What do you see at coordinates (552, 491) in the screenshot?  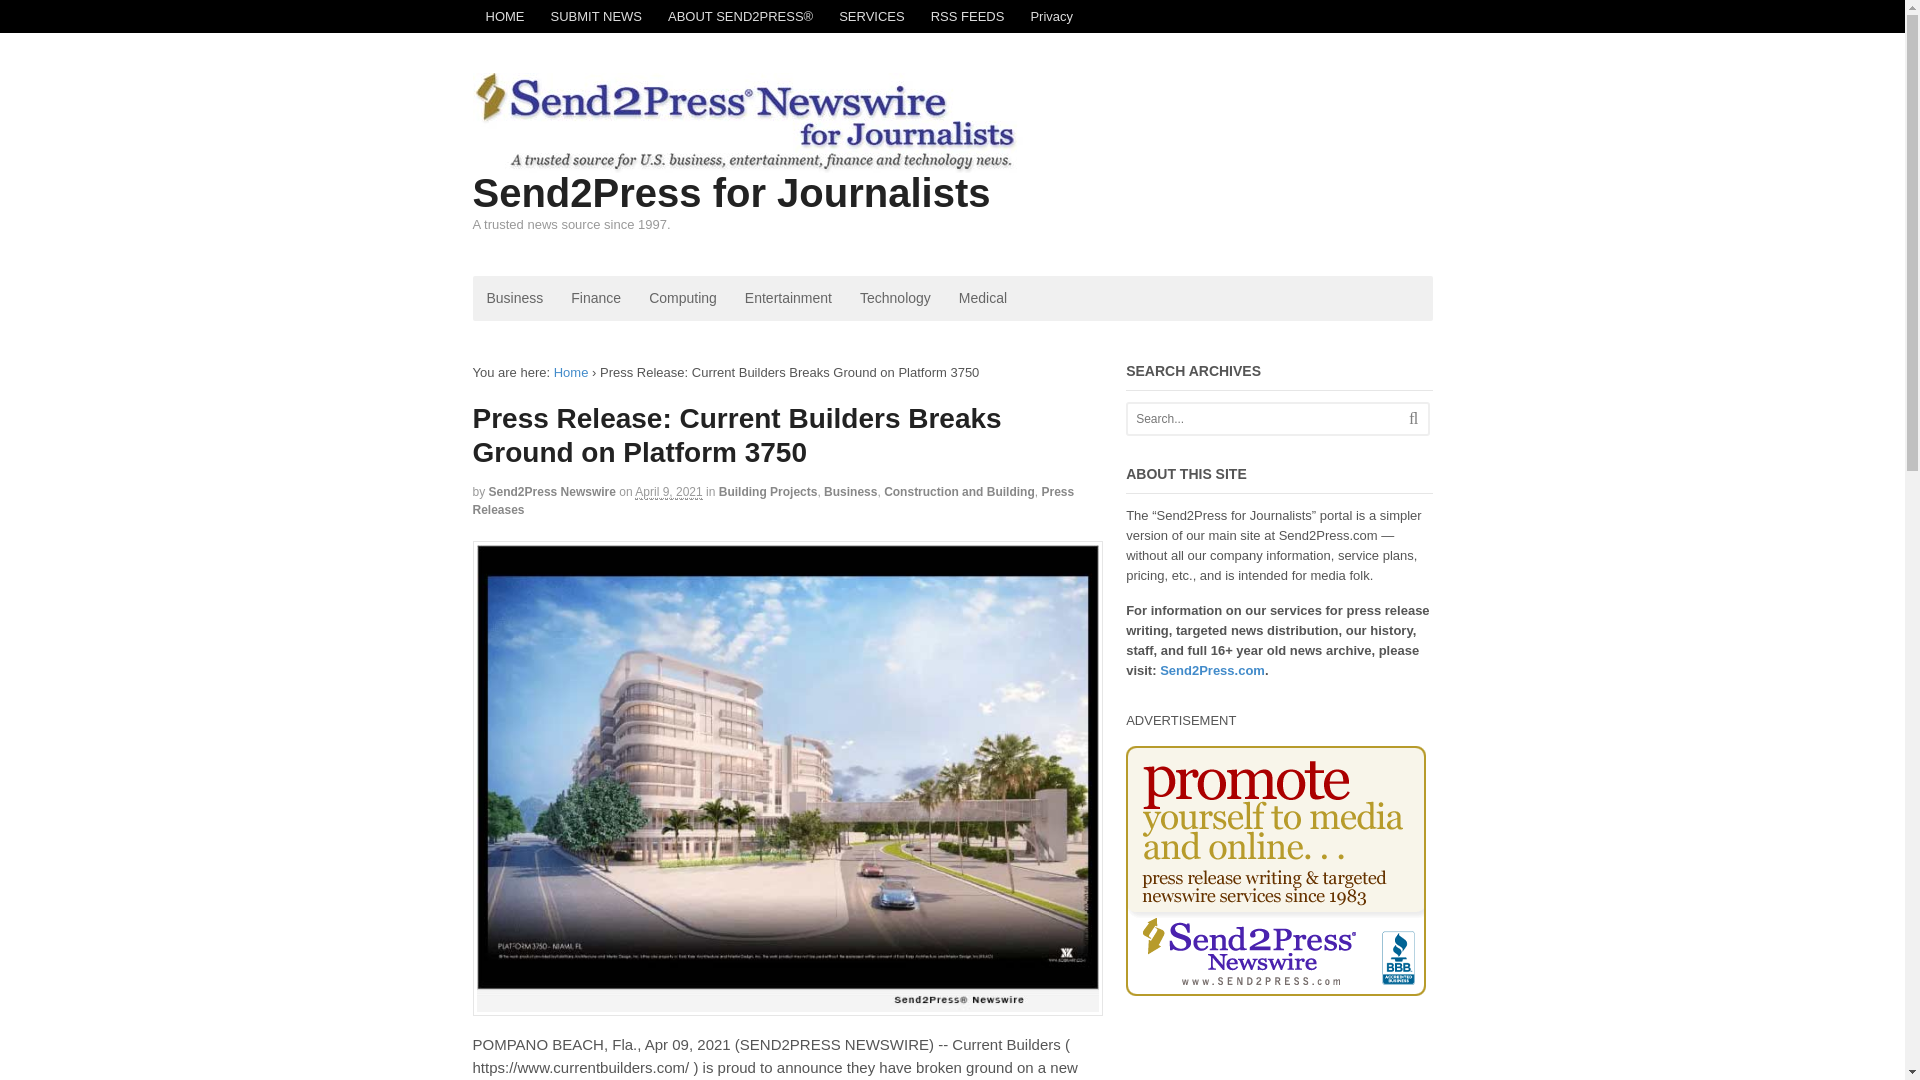 I see `Send2Press Newswire` at bounding box center [552, 491].